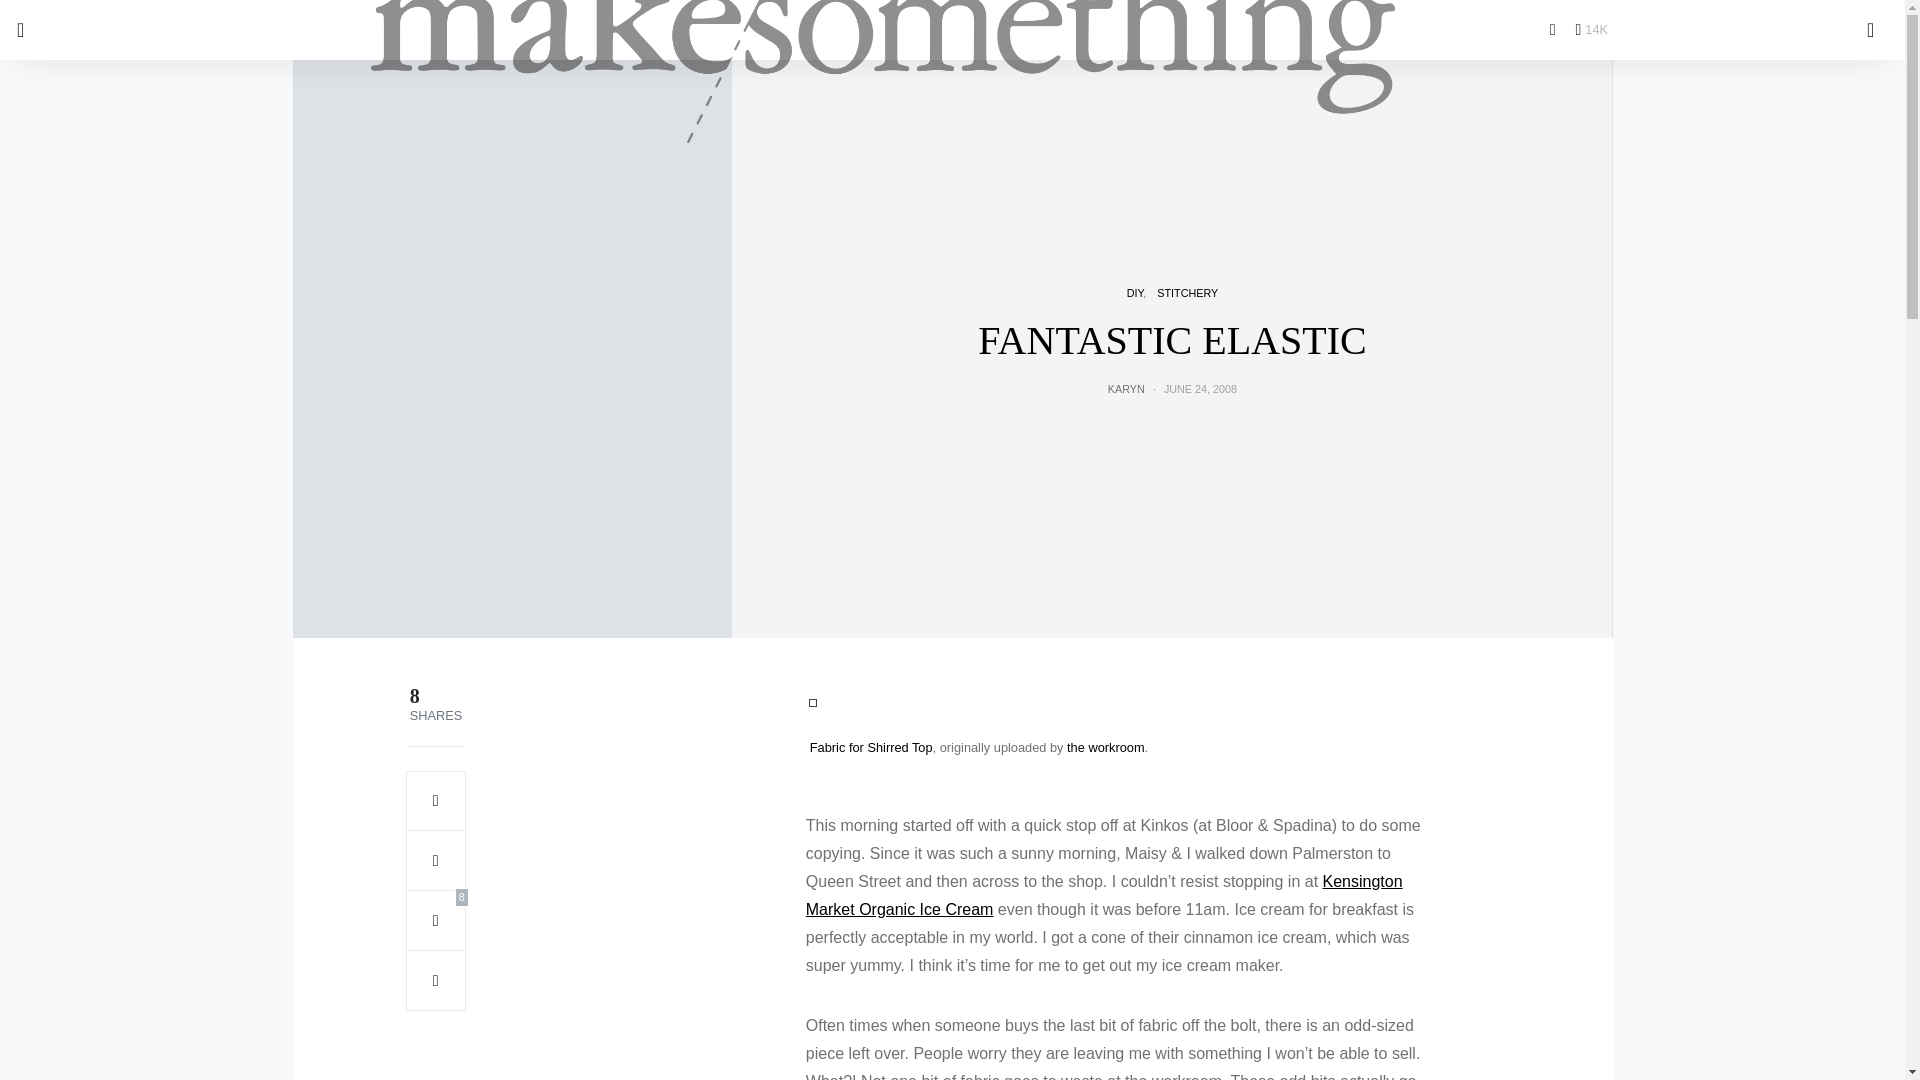 The width and height of the screenshot is (1920, 1080). What do you see at coordinates (436, 921) in the screenshot?
I see `8` at bounding box center [436, 921].